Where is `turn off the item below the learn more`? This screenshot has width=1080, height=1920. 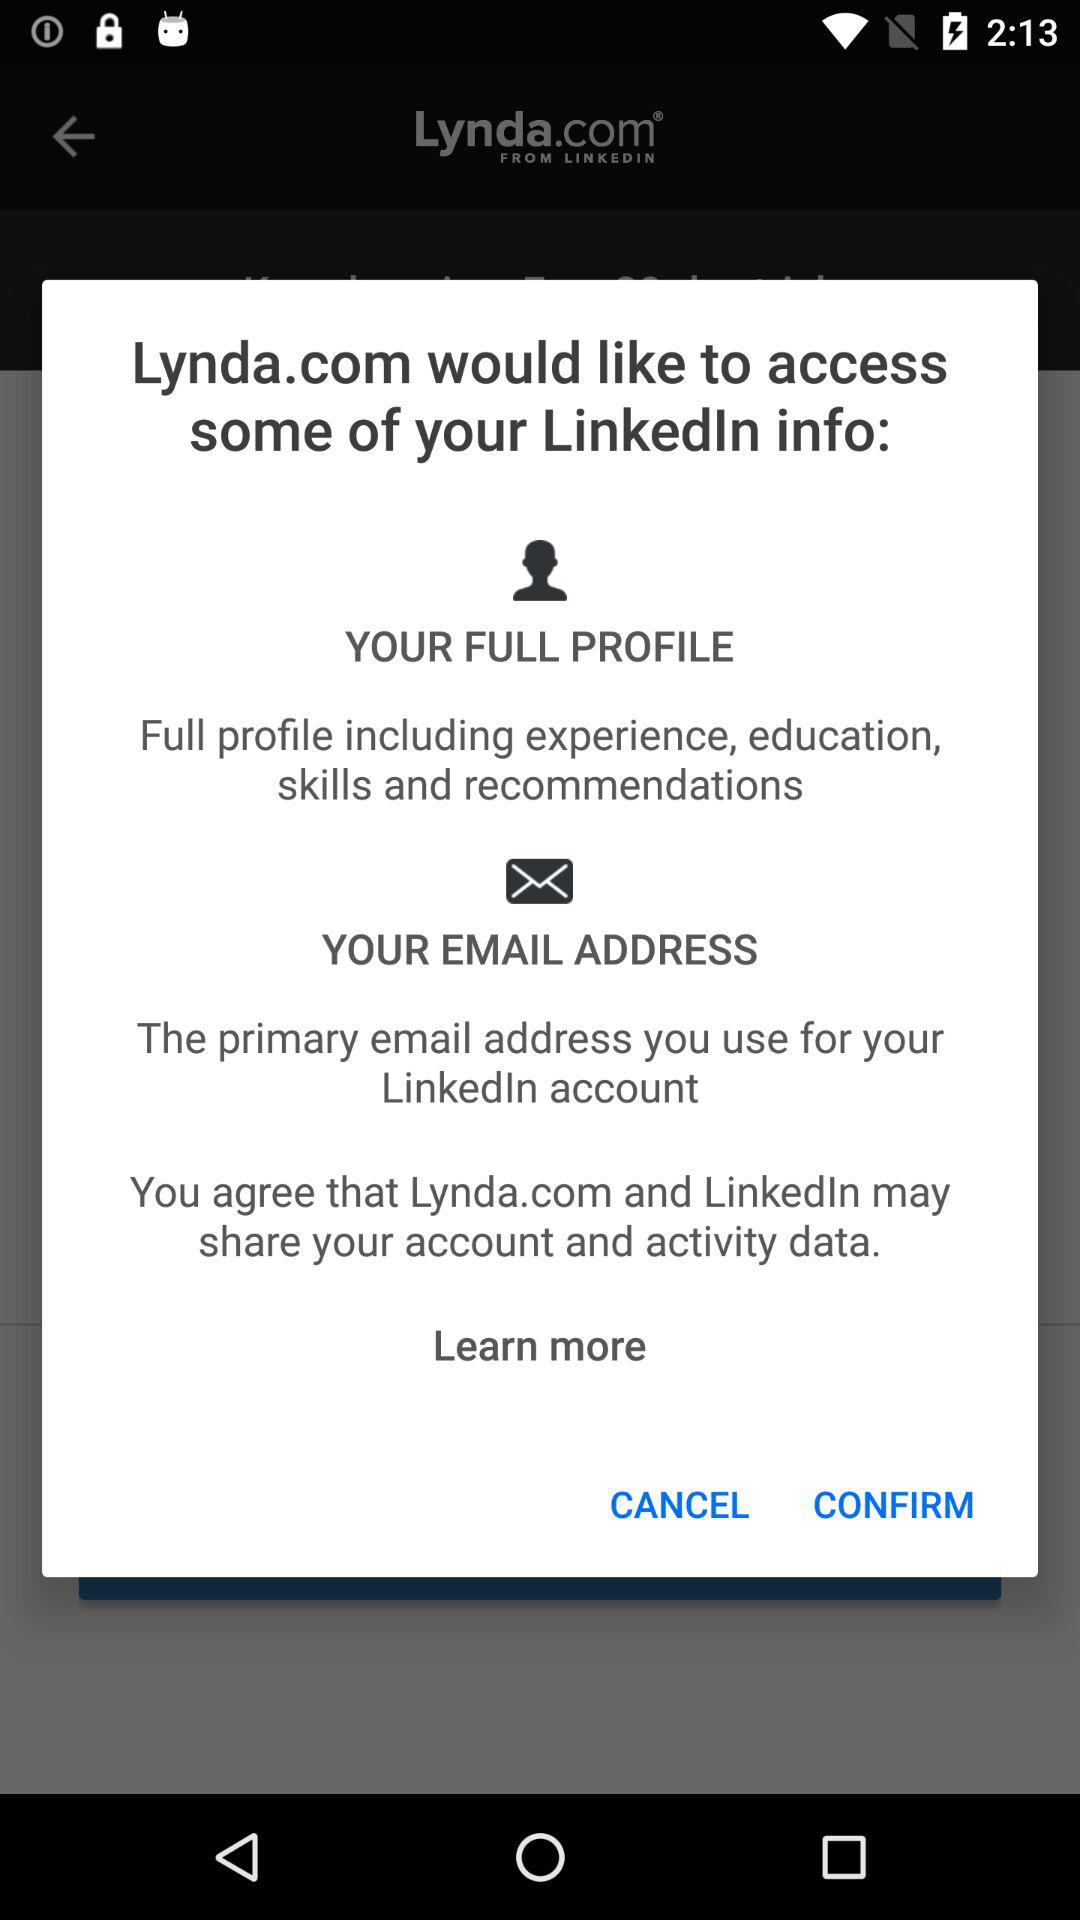
turn off the item below the learn more is located at coordinates (680, 1503).